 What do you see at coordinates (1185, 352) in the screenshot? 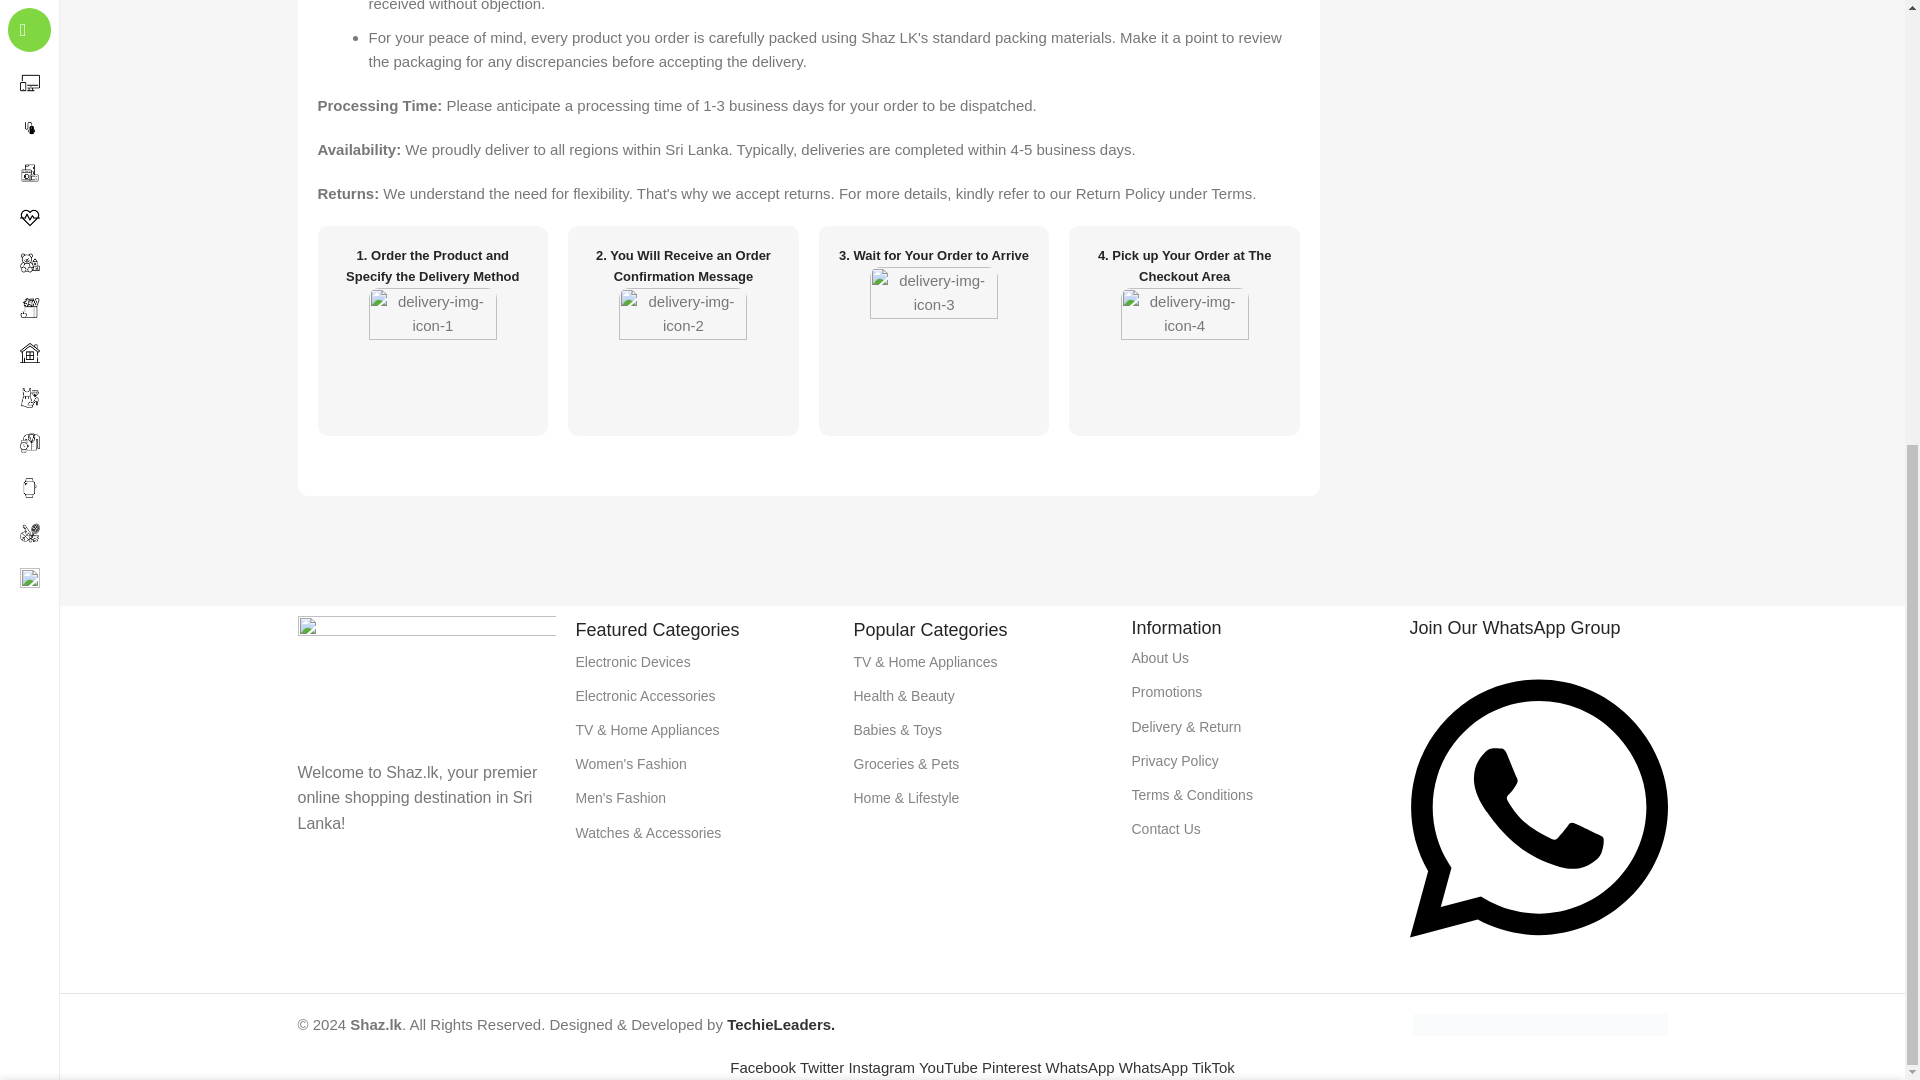
I see `delivery-img-icon-4` at bounding box center [1185, 352].